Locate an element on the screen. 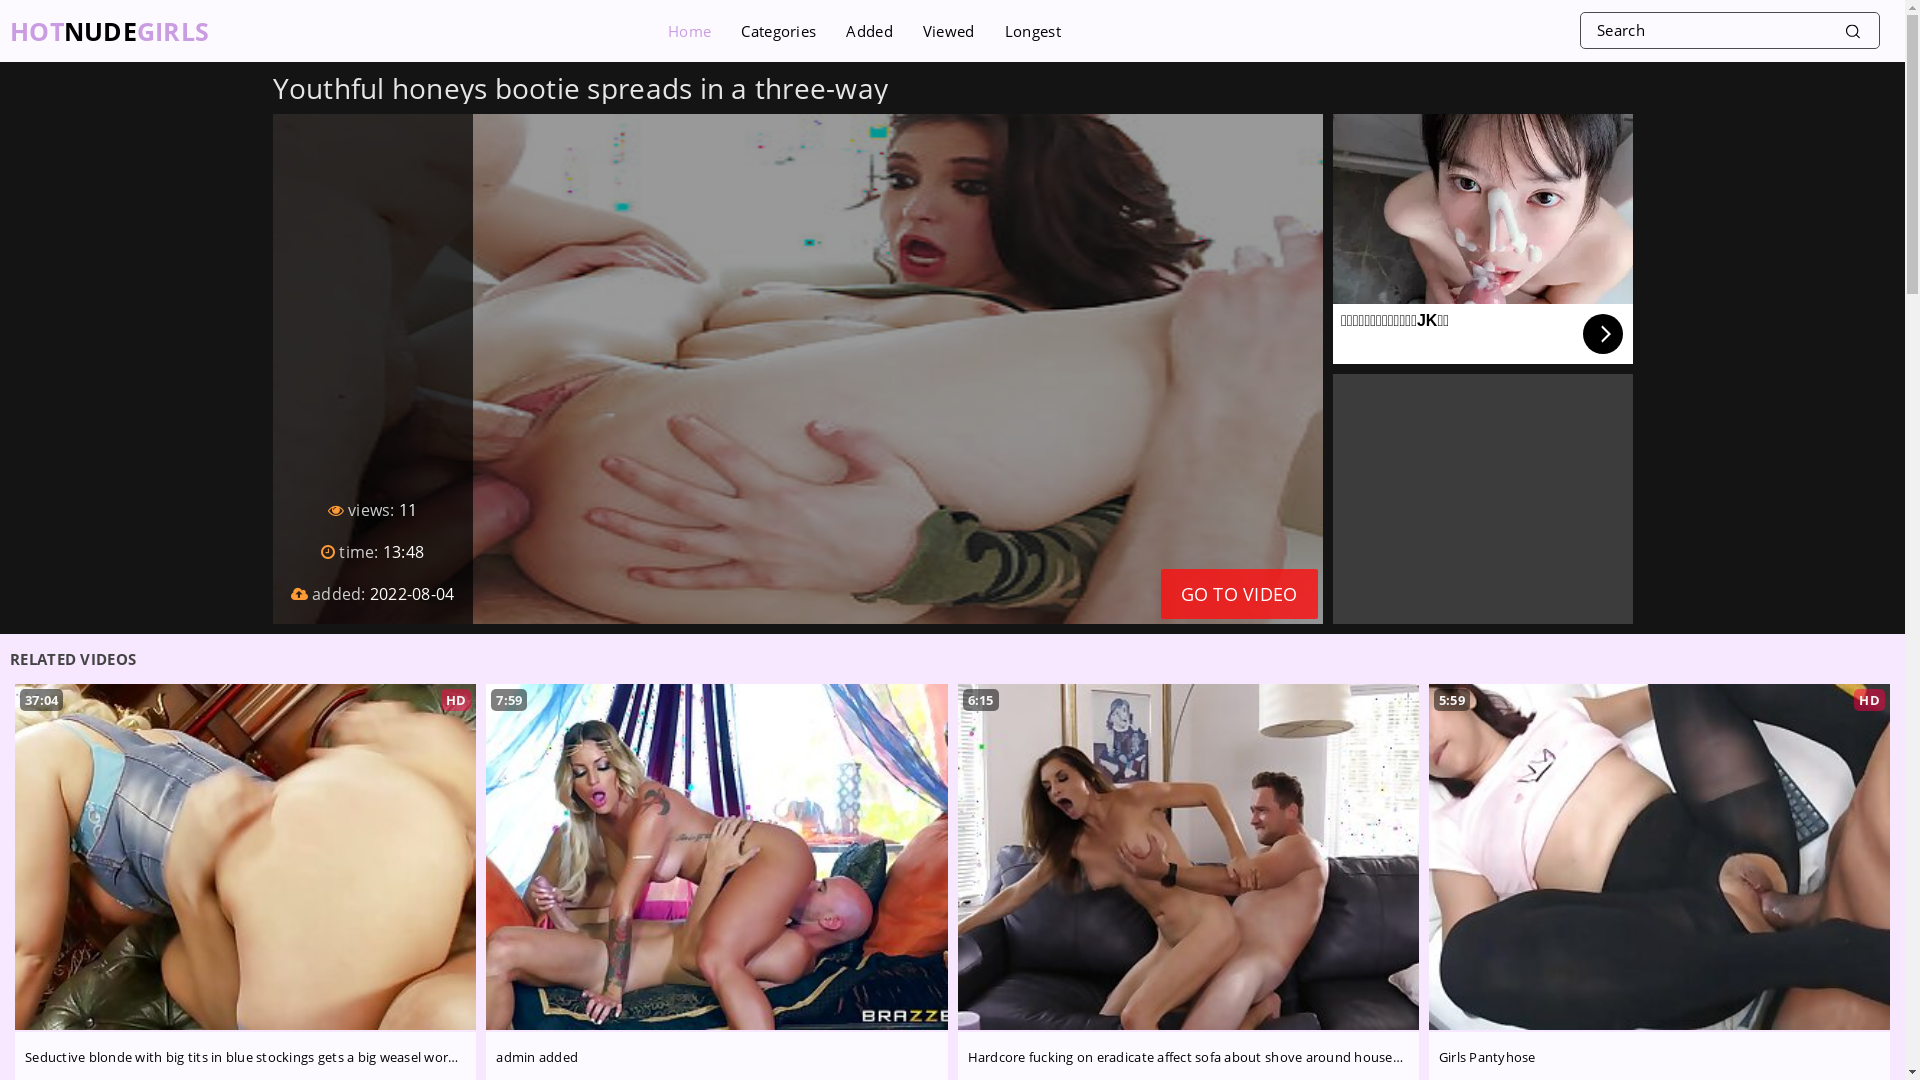  Home is located at coordinates (690, 31).